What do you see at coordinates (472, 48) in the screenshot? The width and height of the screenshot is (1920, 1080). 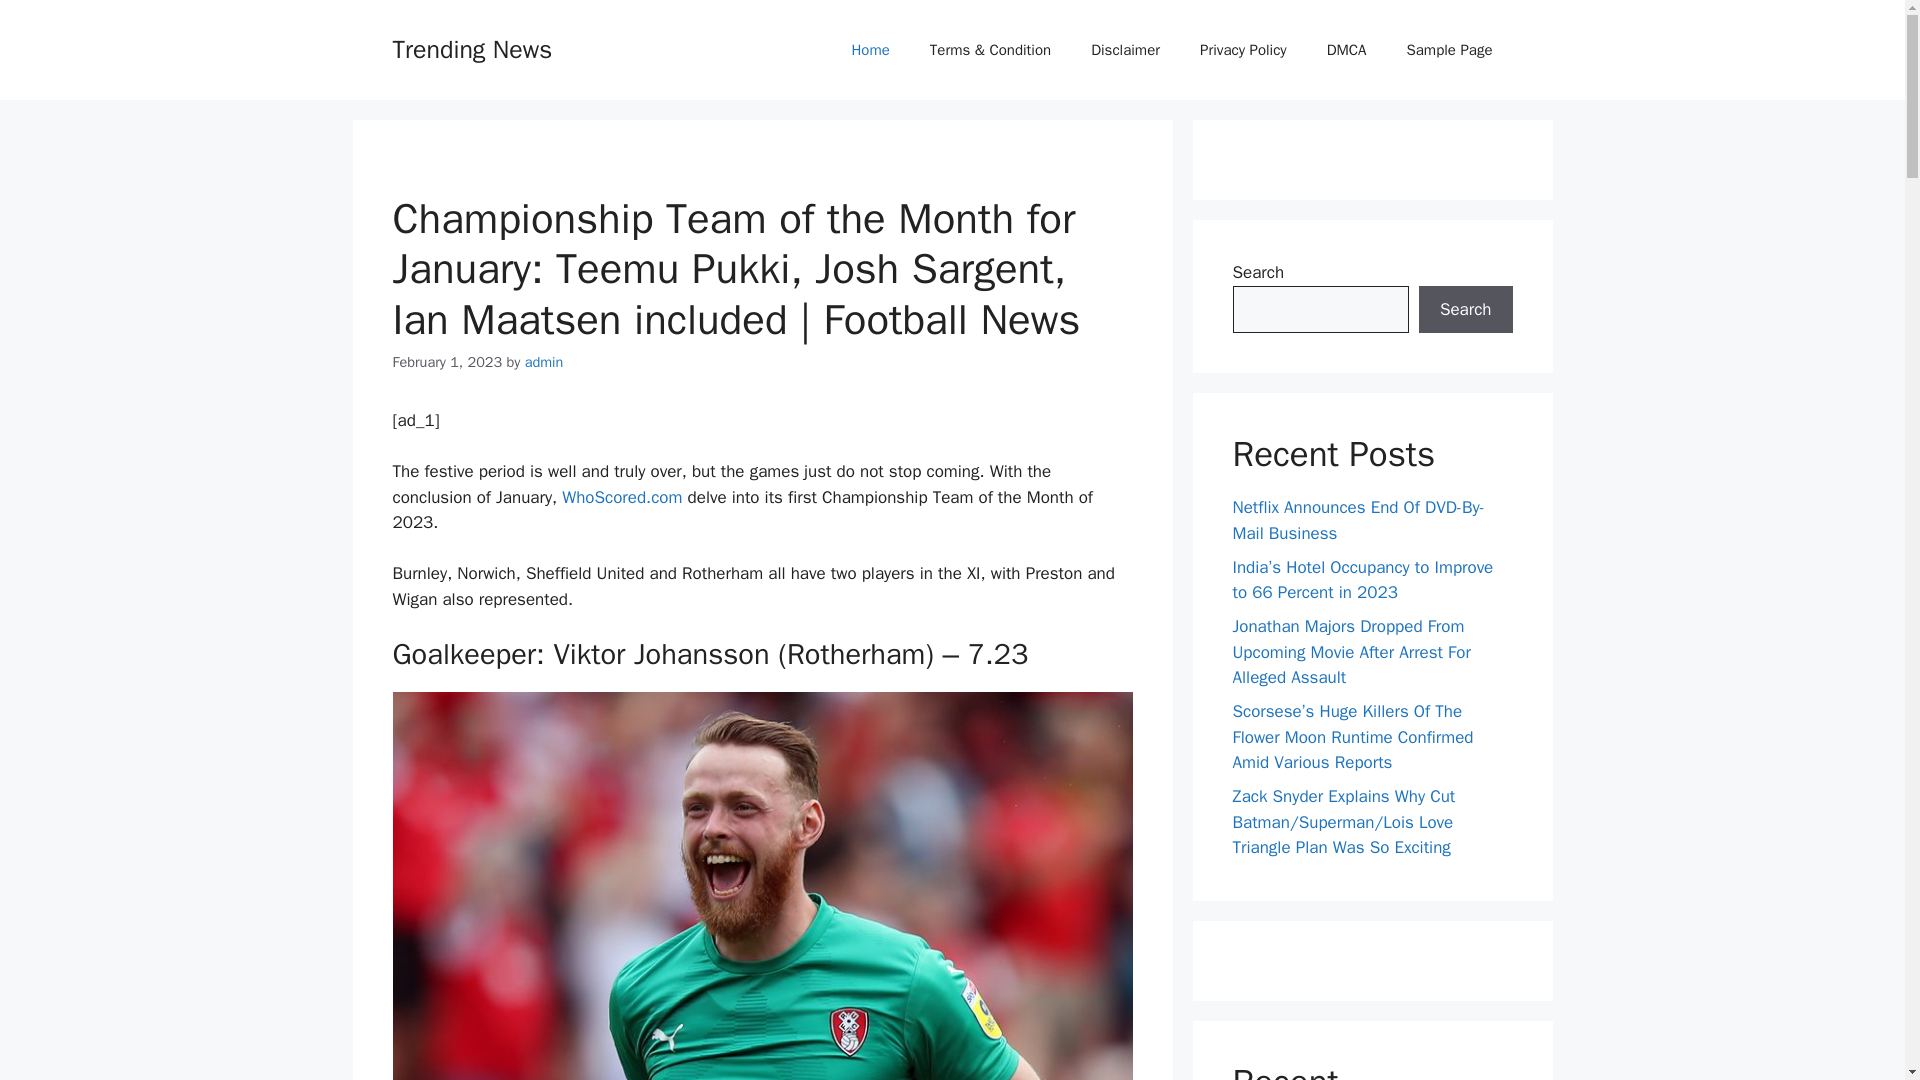 I see `Trending News` at bounding box center [472, 48].